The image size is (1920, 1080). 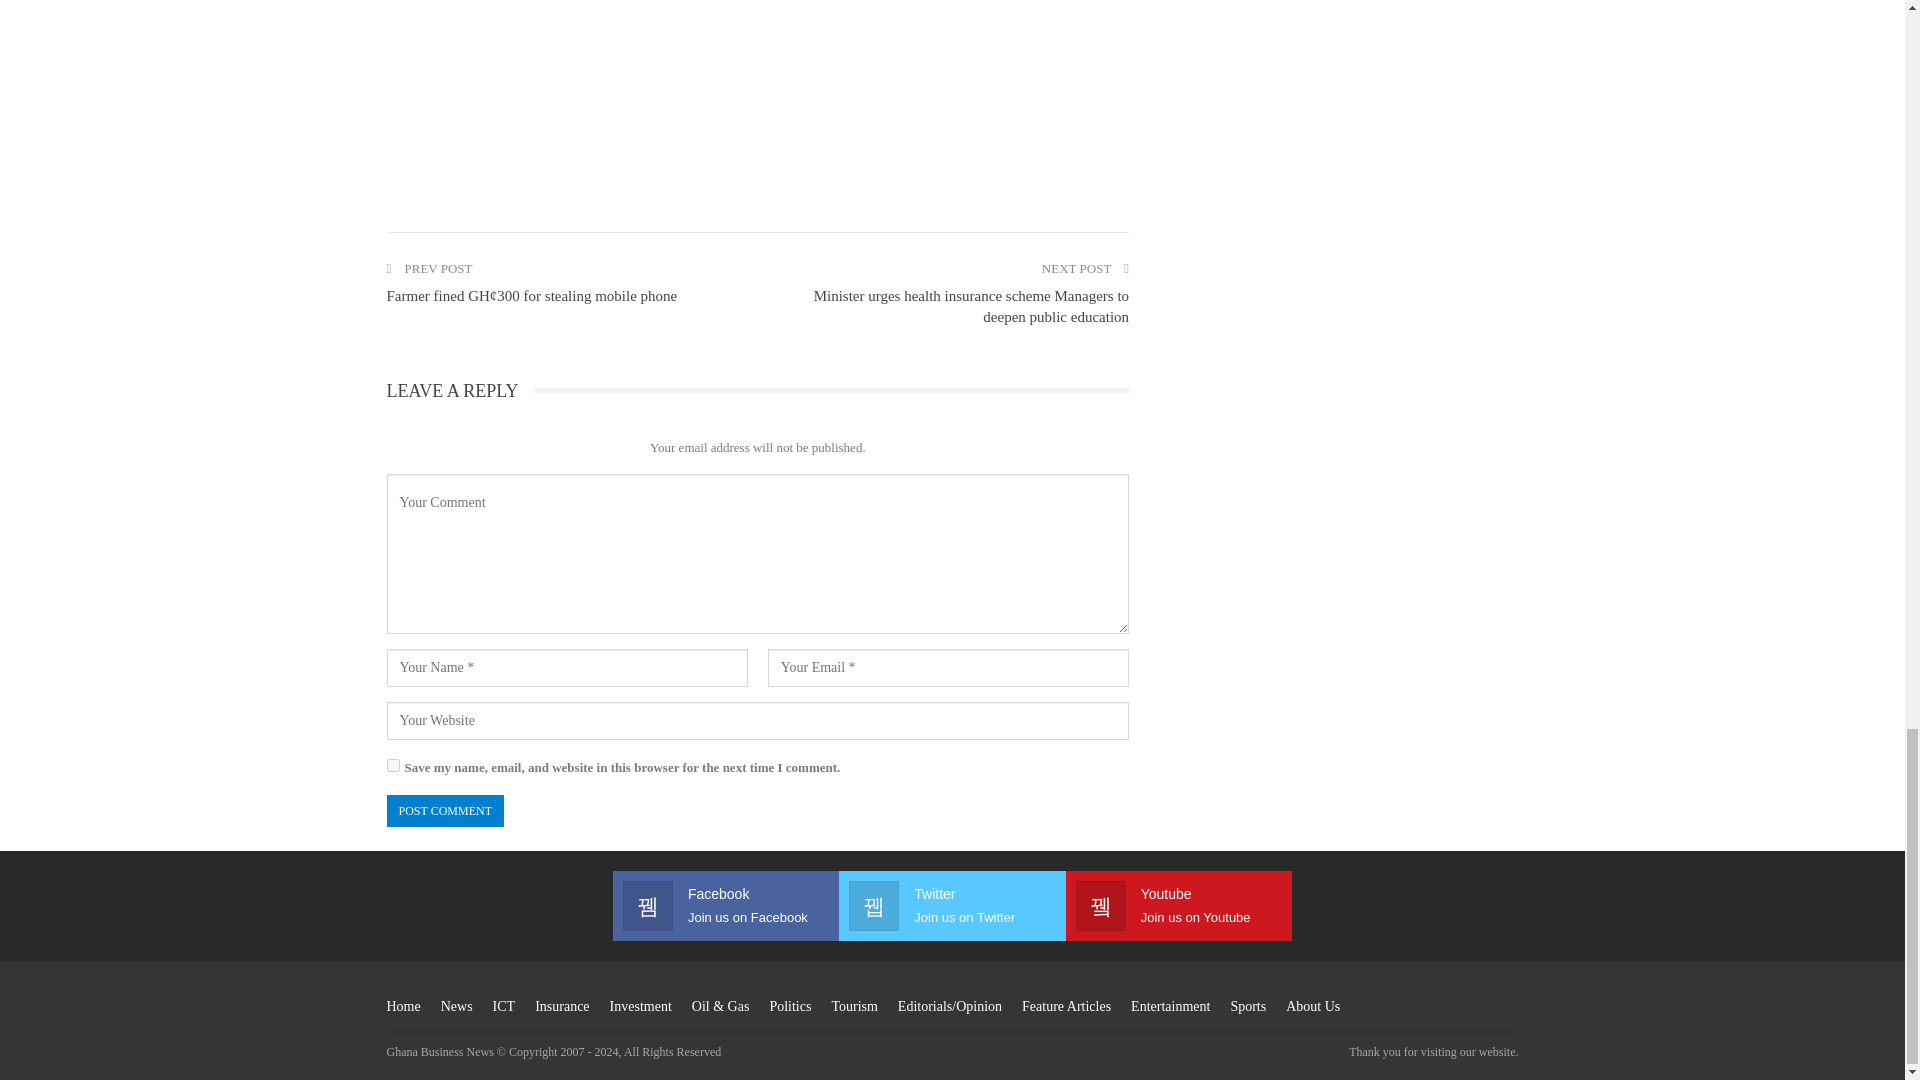 I want to click on yes, so click(x=392, y=766).